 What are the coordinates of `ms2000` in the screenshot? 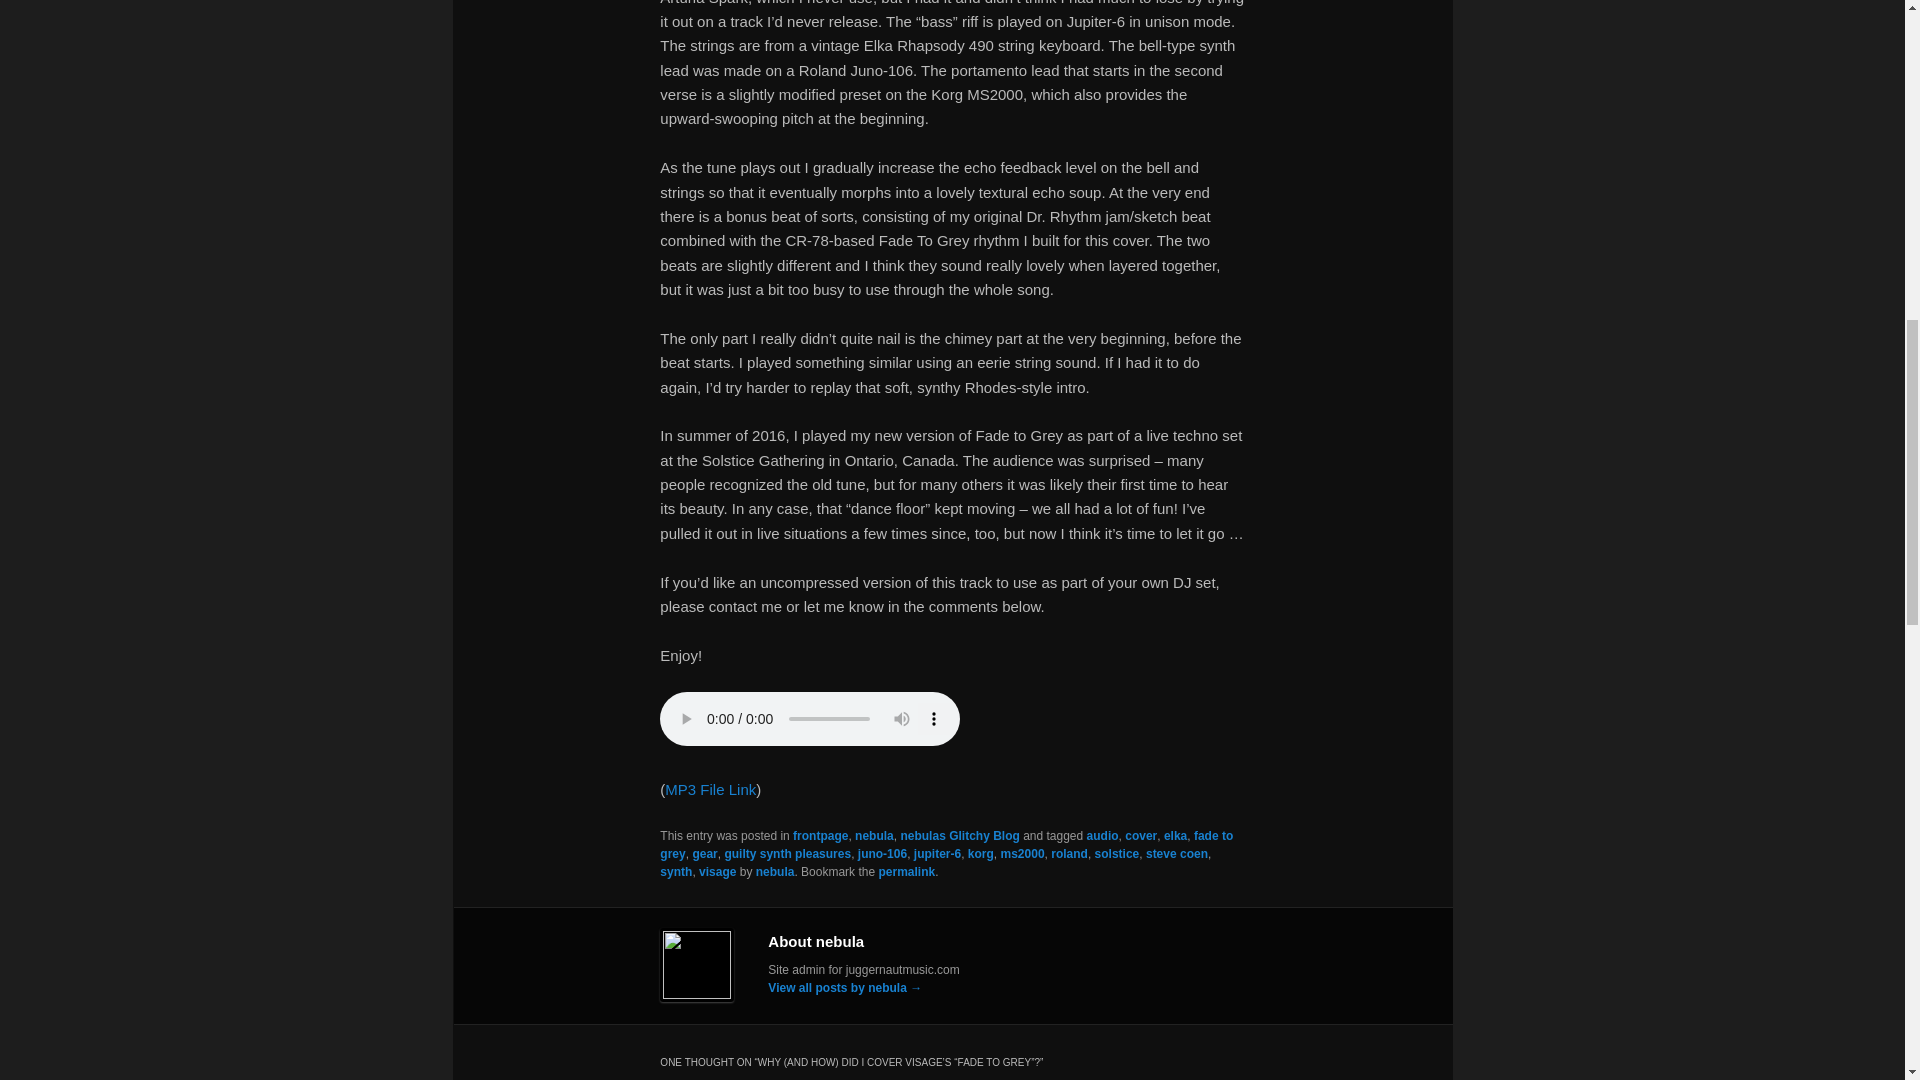 It's located at (1022, 853).